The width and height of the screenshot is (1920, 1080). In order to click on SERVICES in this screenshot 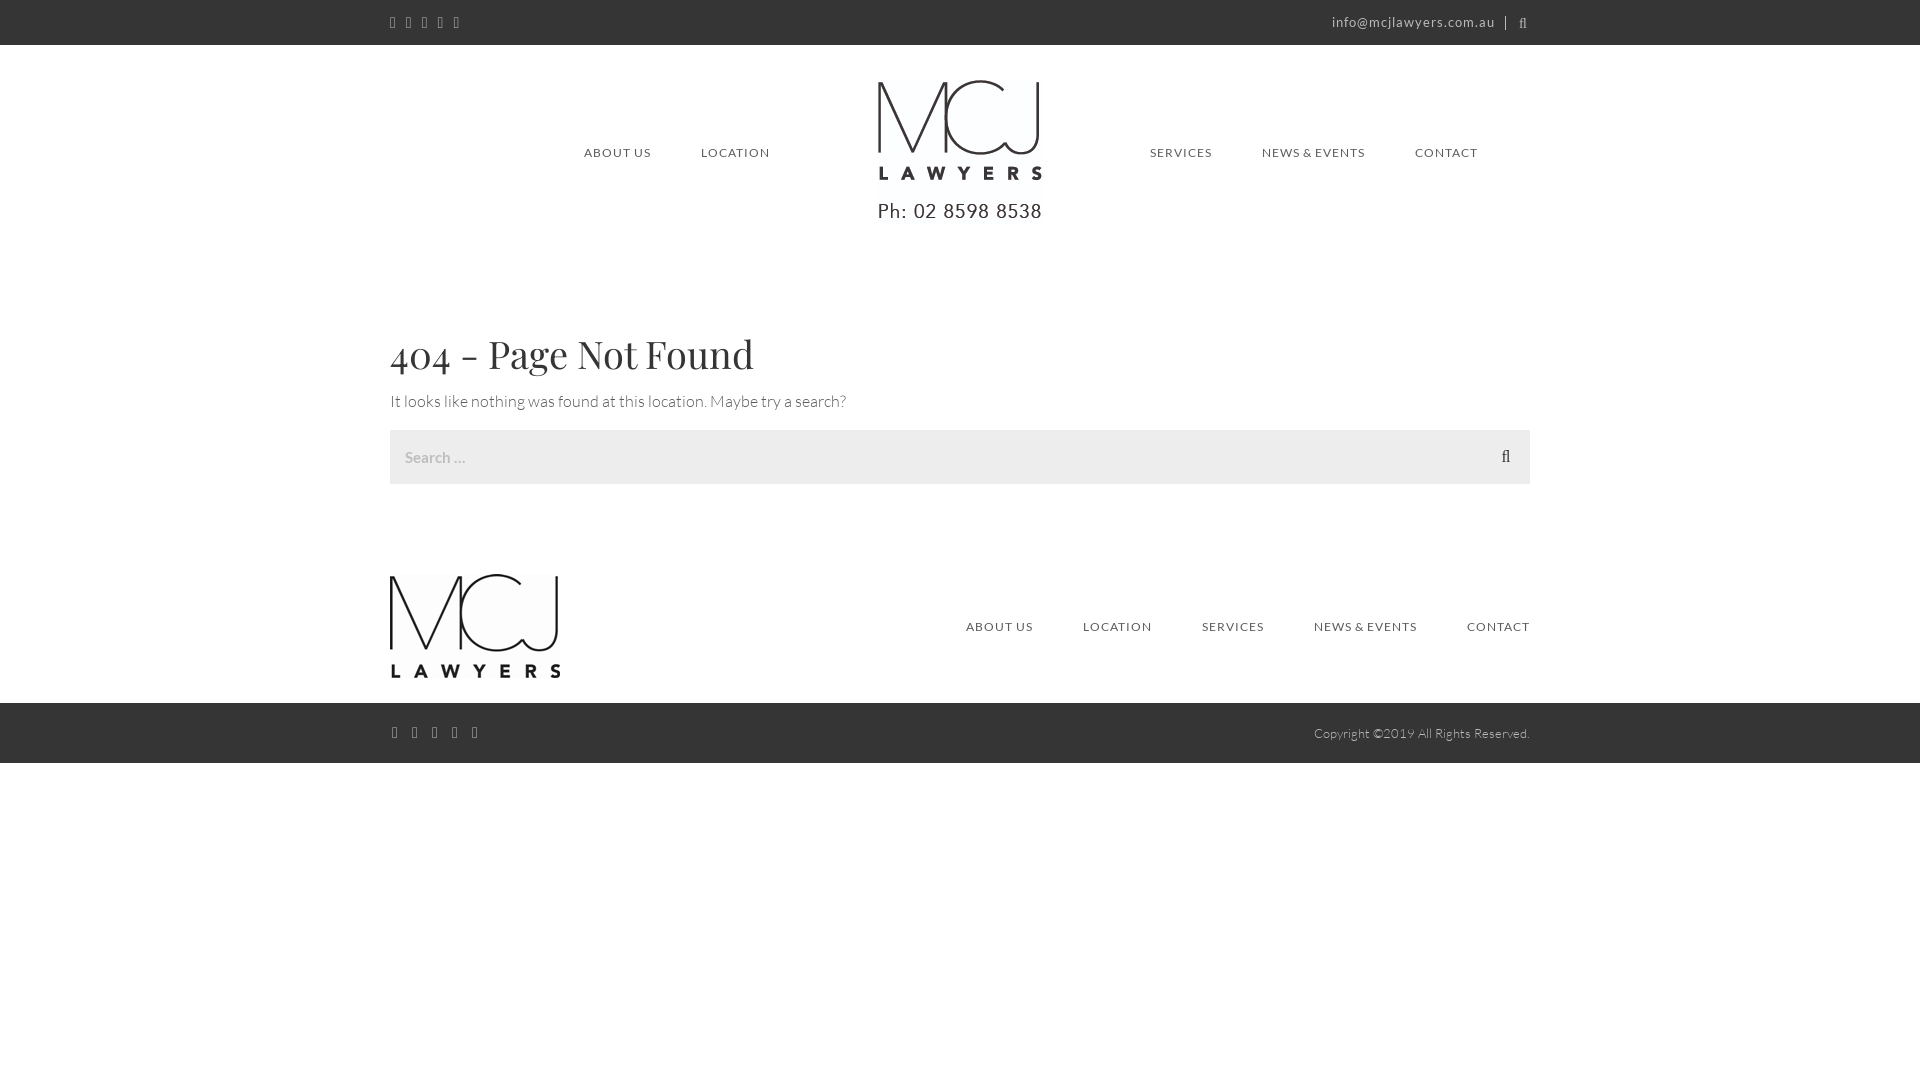, I will do `click(1233, 627)`.